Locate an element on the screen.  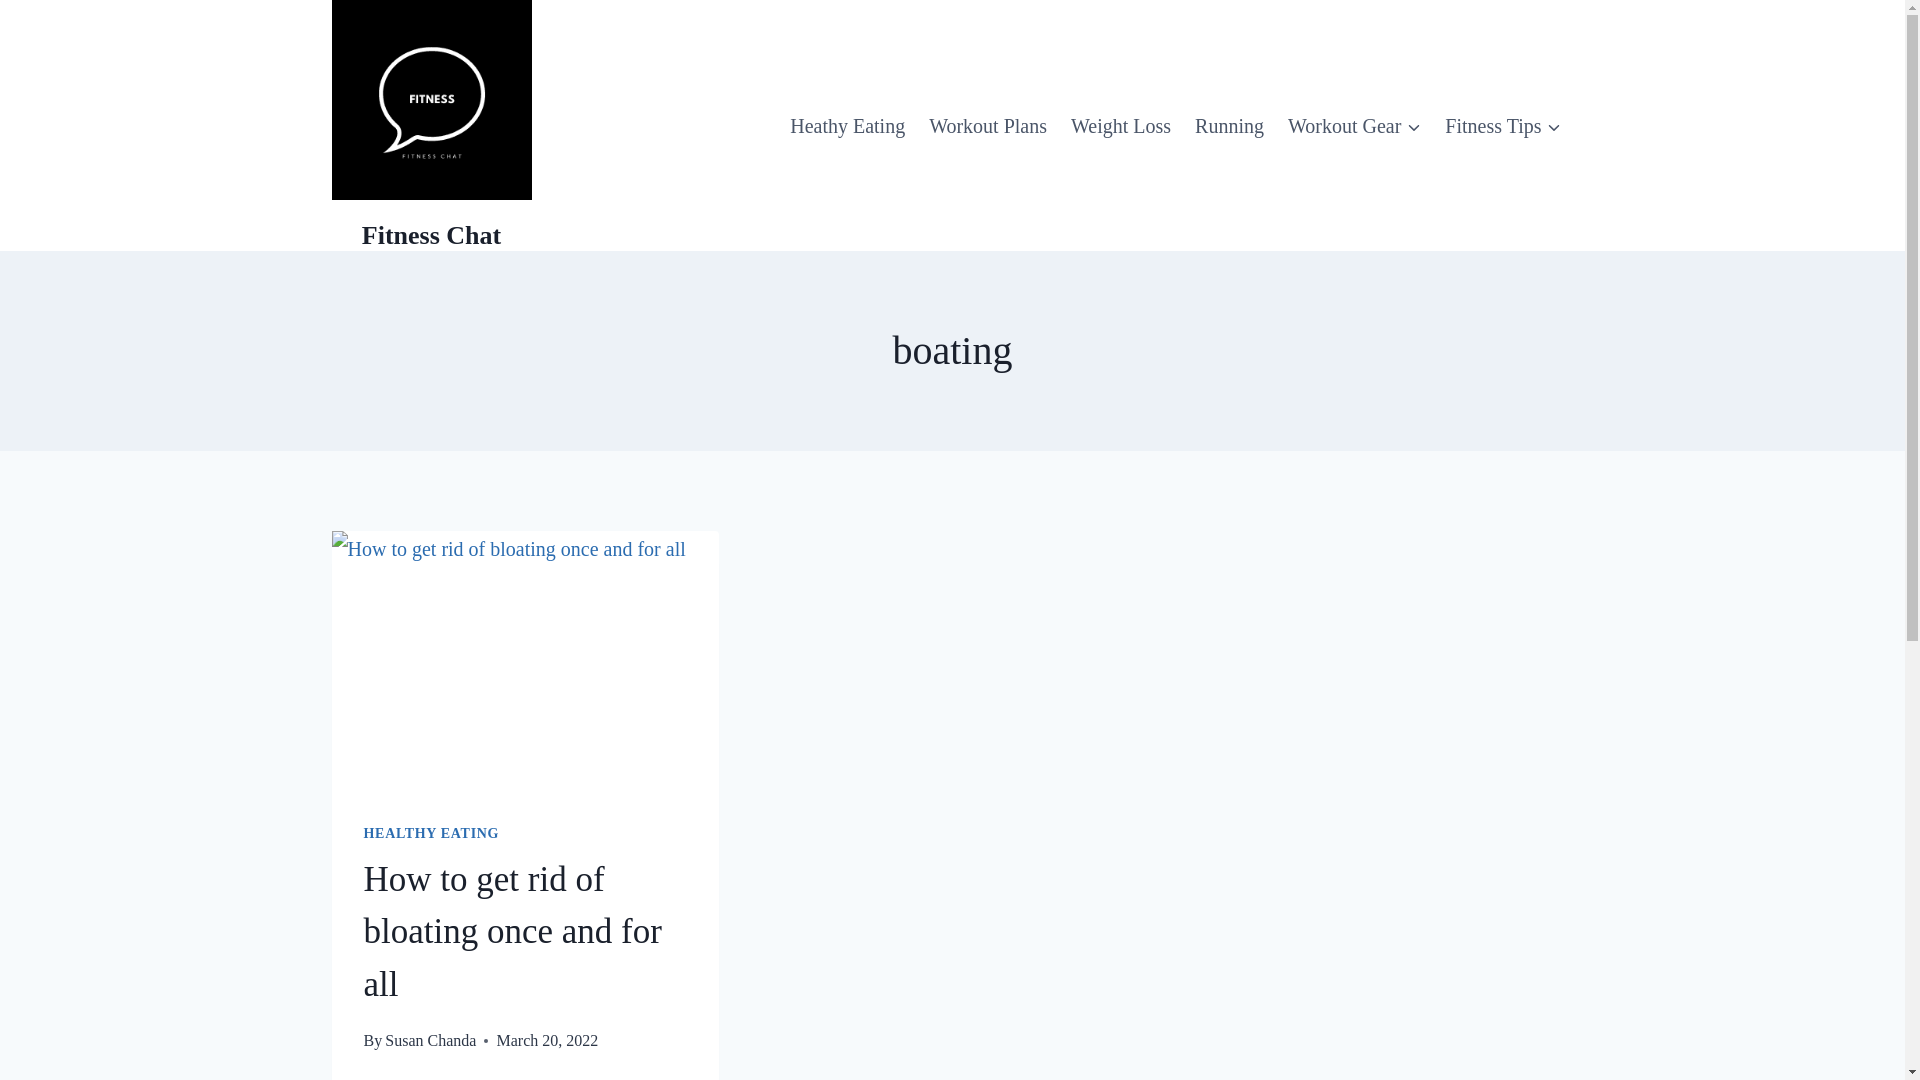
Weight Loss is located at coordinates (1120, 126).